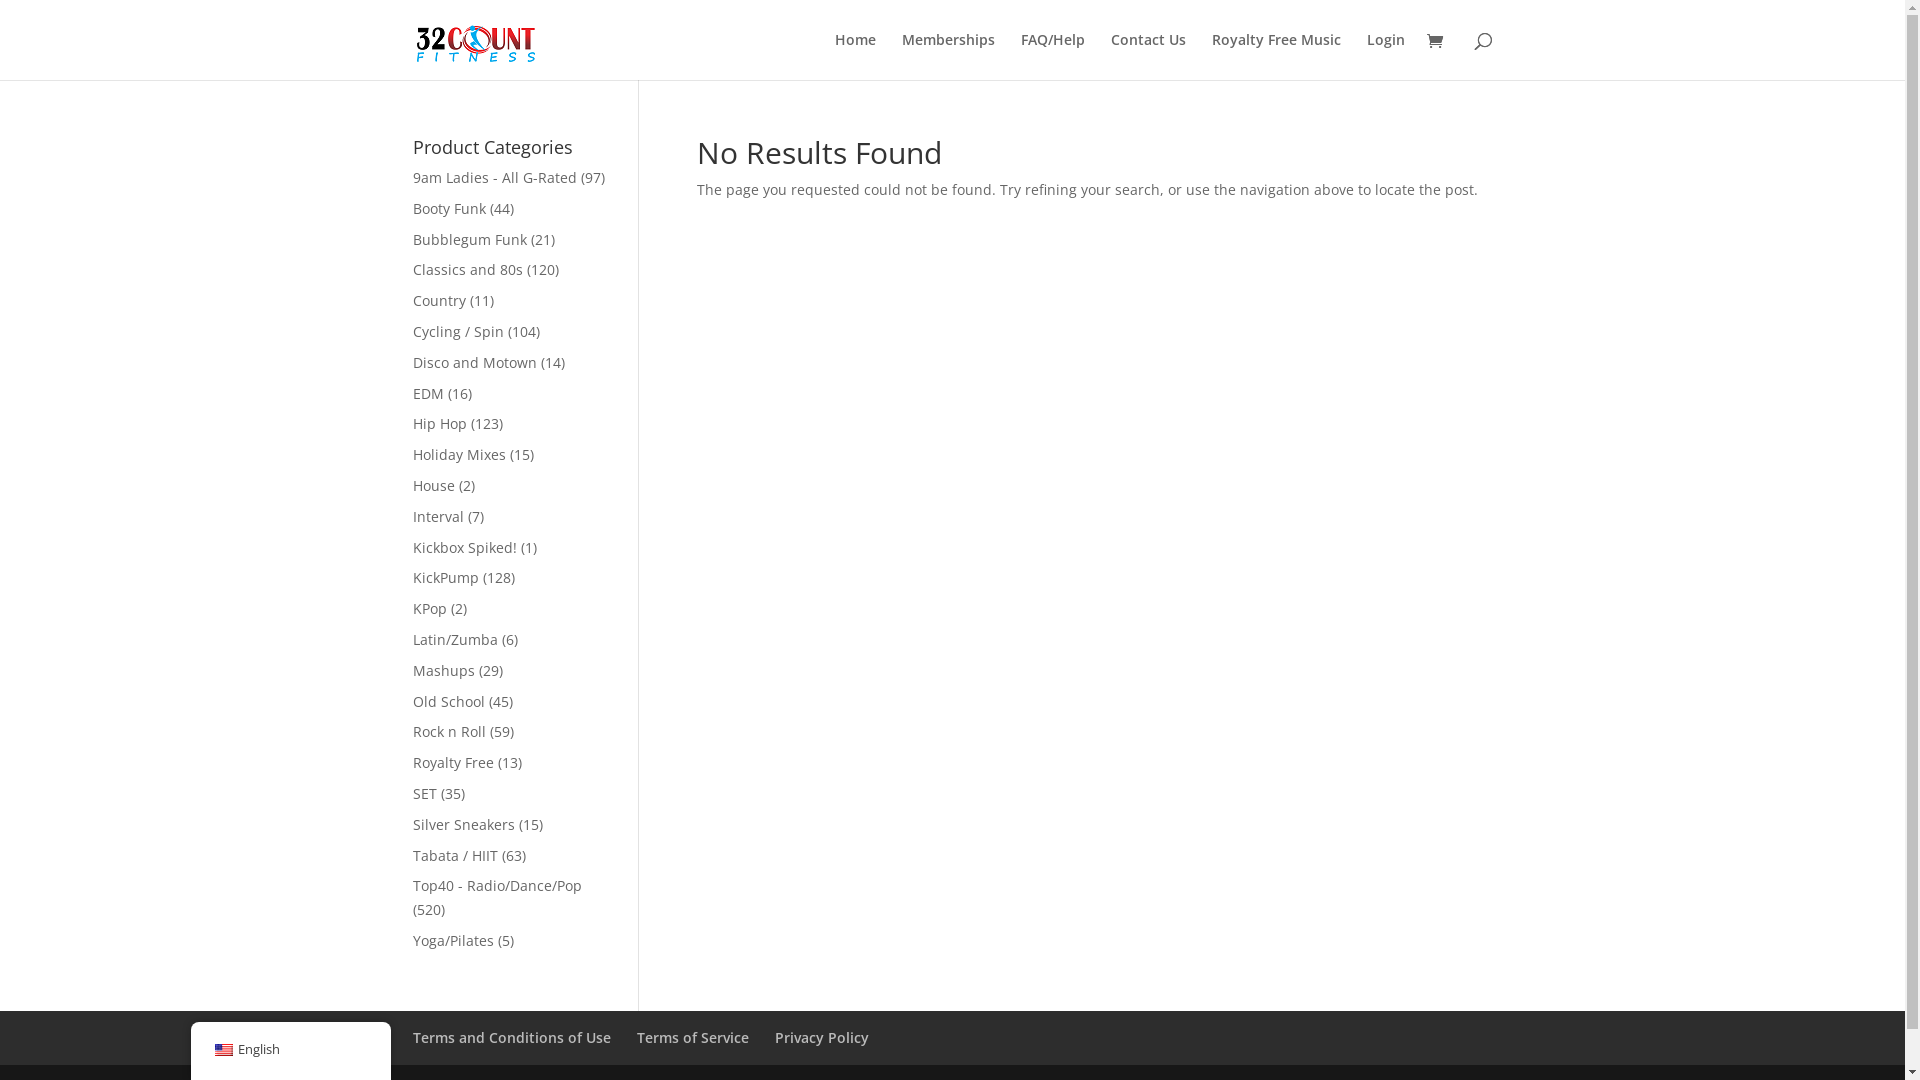  Describe the element at coordinates (433, 486) in the screenshot. I see `House` at that location.